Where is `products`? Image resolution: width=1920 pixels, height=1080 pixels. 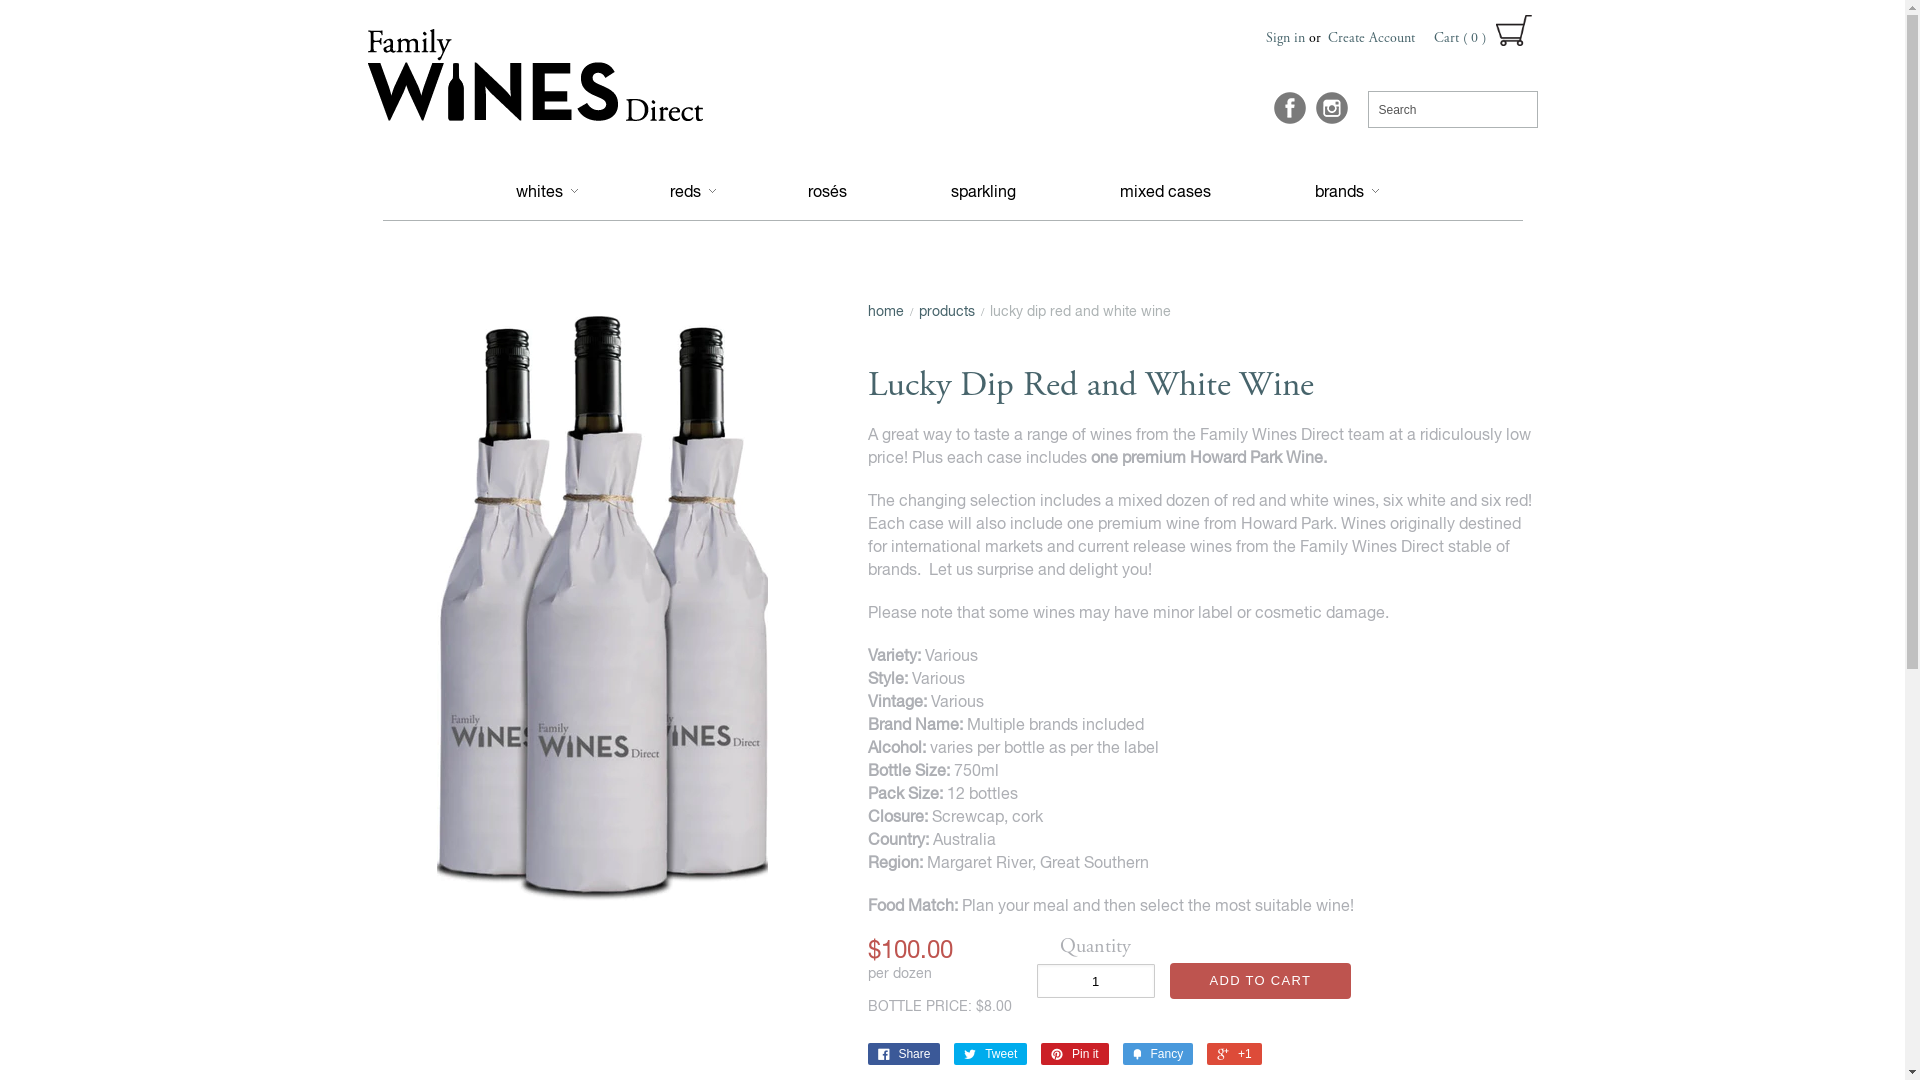 products is located at coordinates (946, 311).